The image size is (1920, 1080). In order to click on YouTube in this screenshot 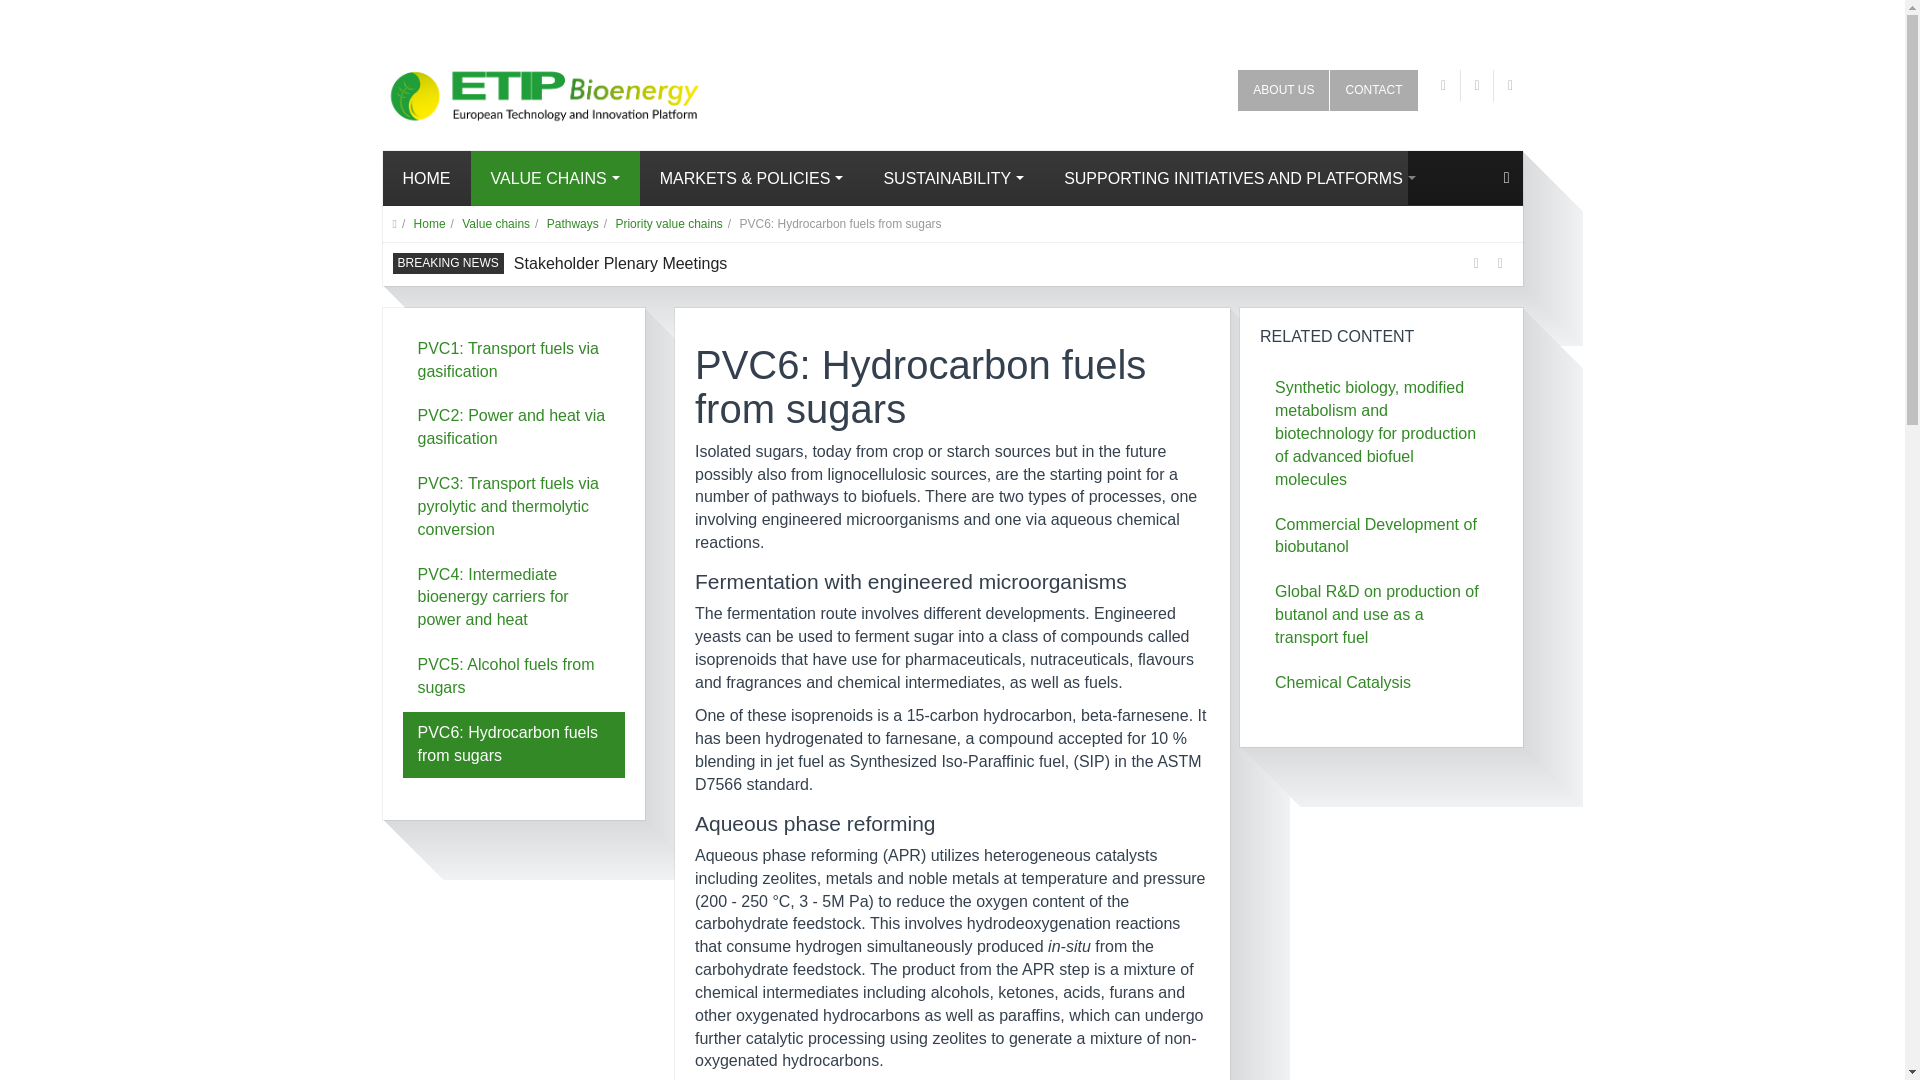, I will do `click(1477, 86)`.